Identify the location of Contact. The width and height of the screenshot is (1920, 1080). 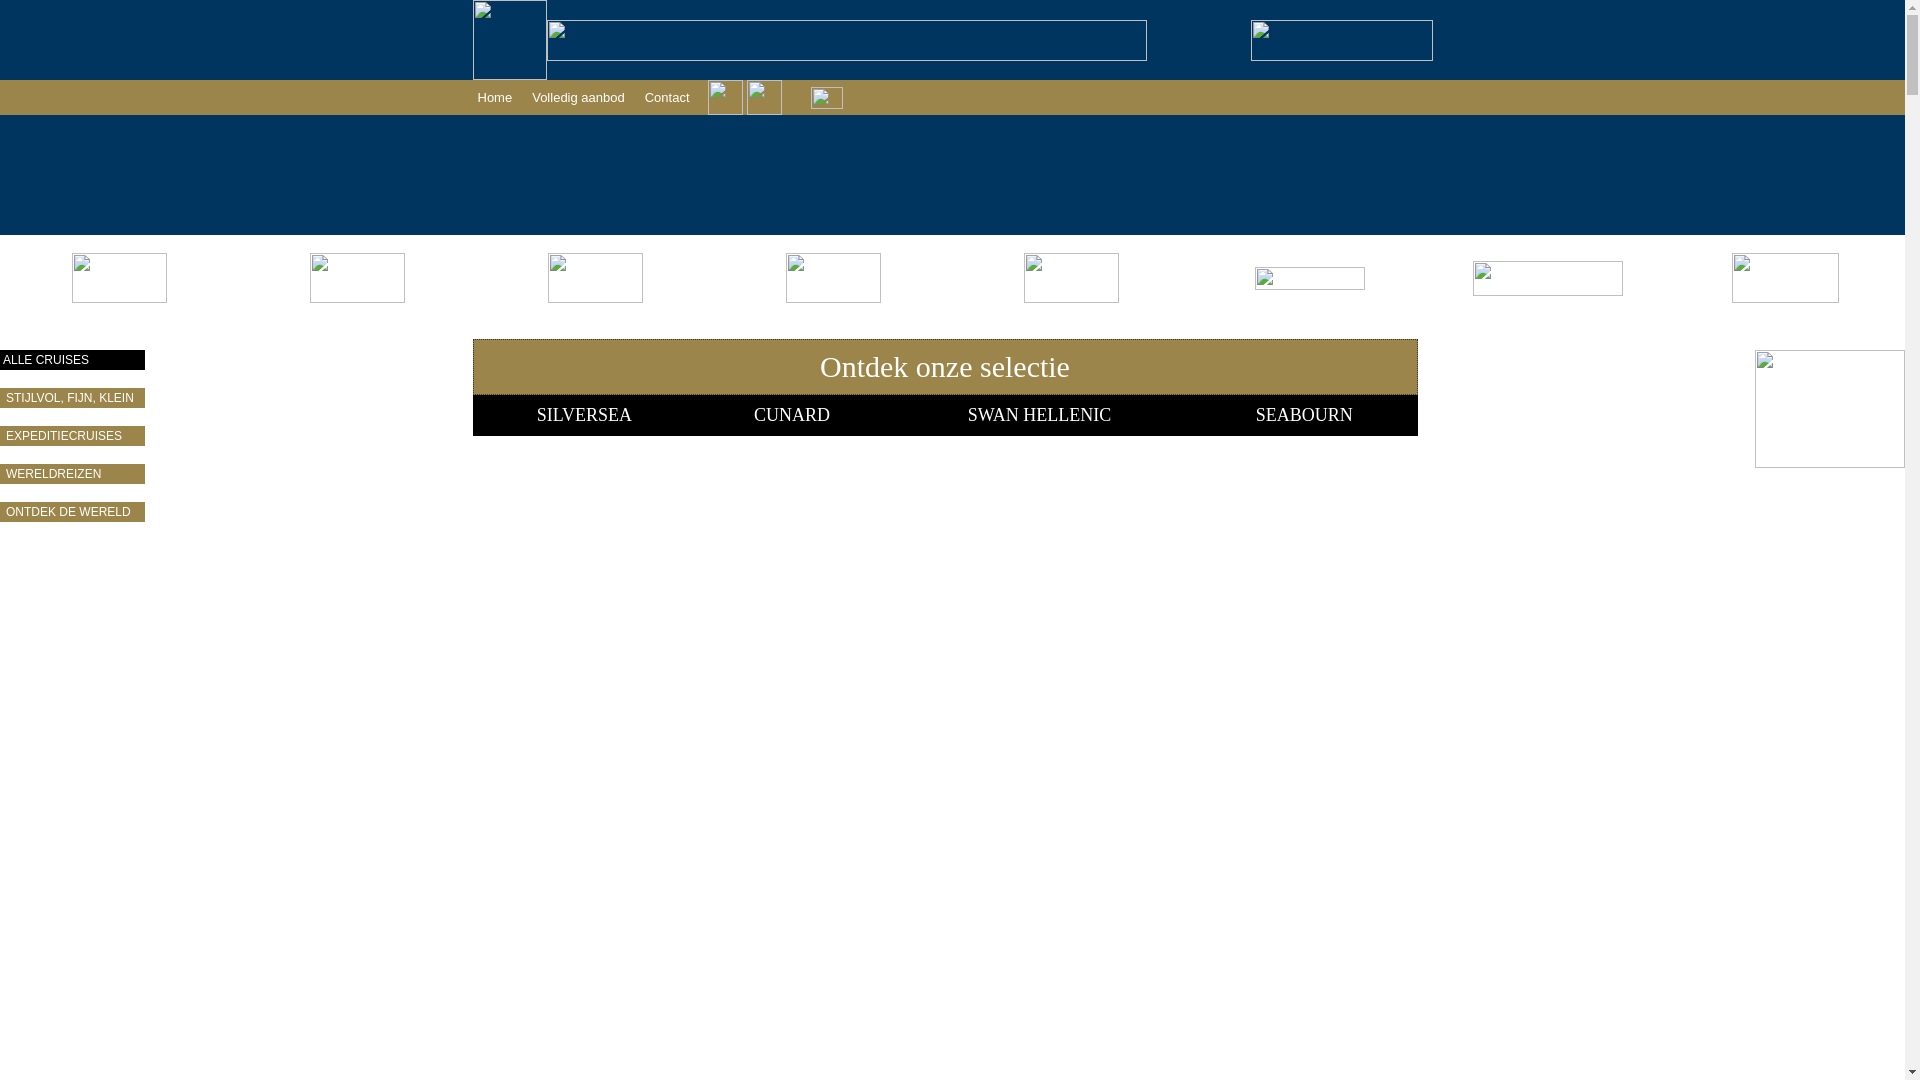
(668, 98).